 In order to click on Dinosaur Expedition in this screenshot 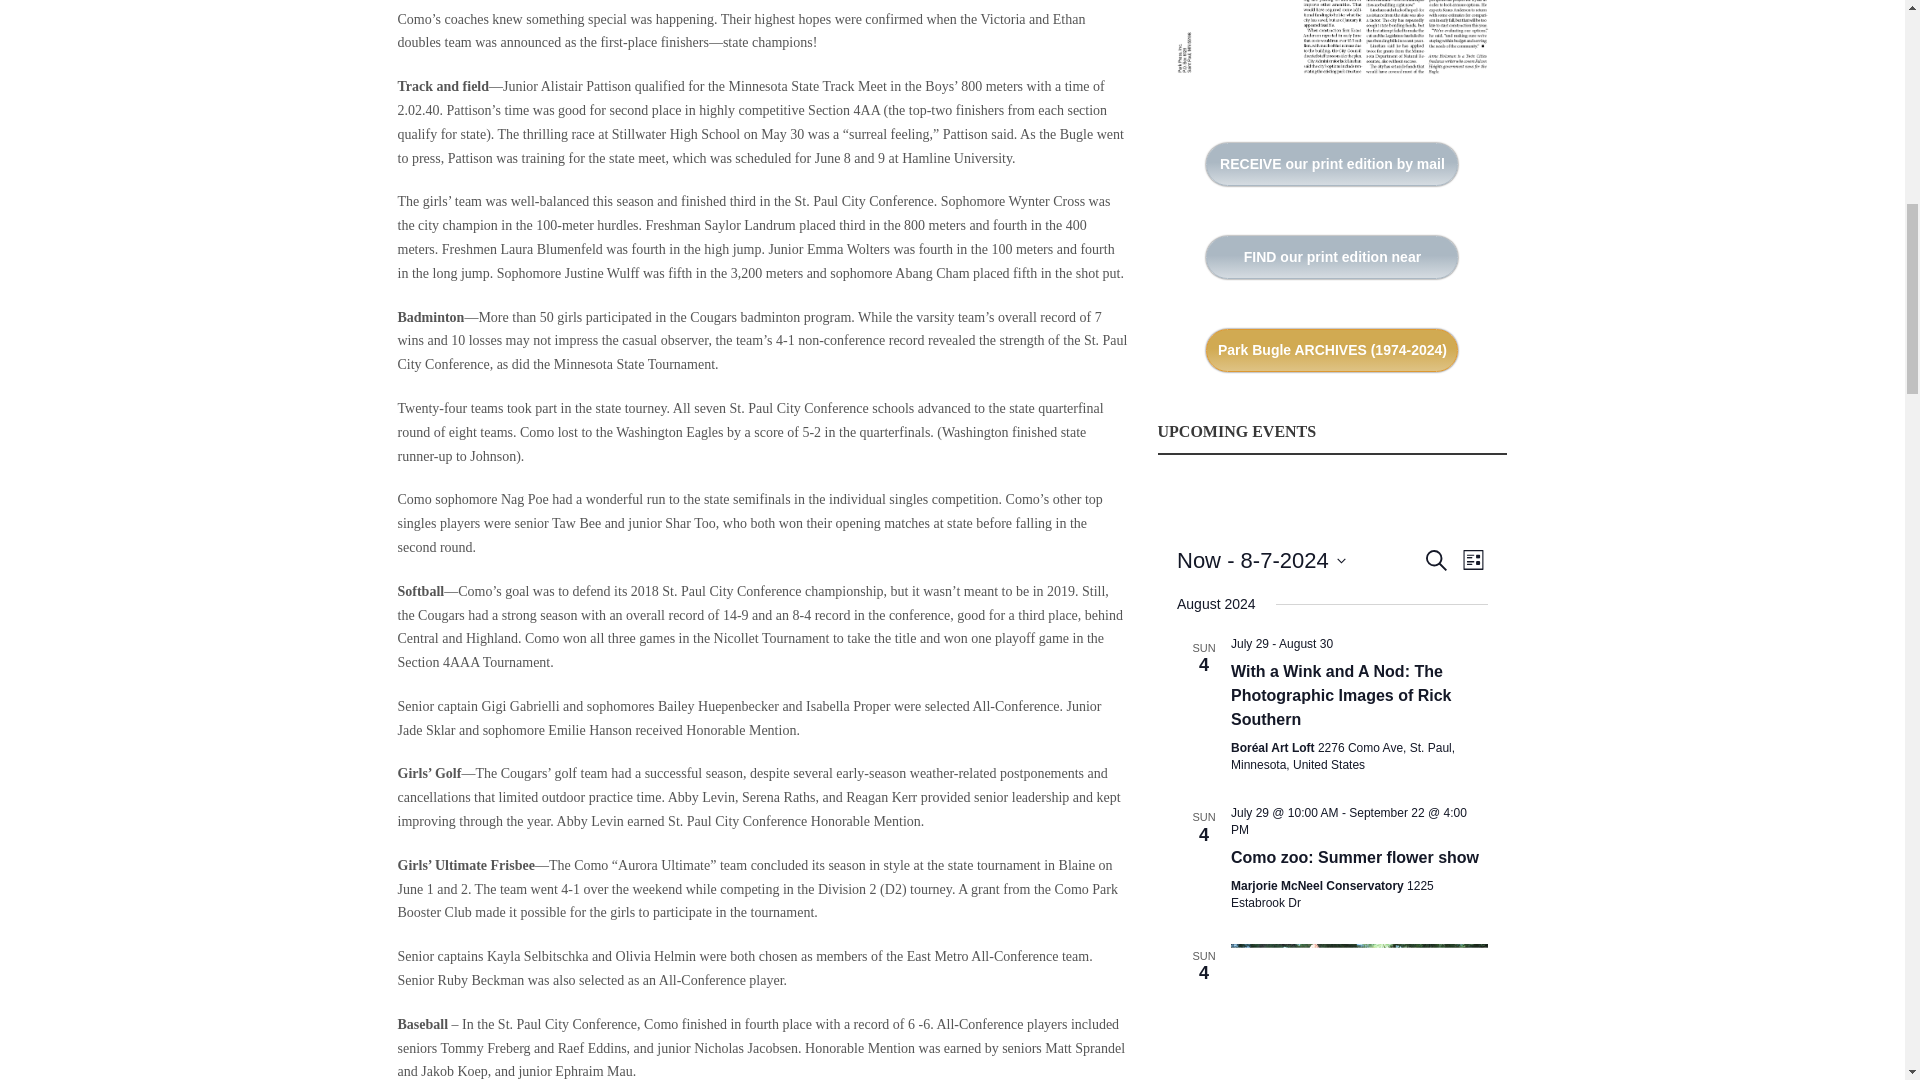, I will do `click(1359, 1012)`.